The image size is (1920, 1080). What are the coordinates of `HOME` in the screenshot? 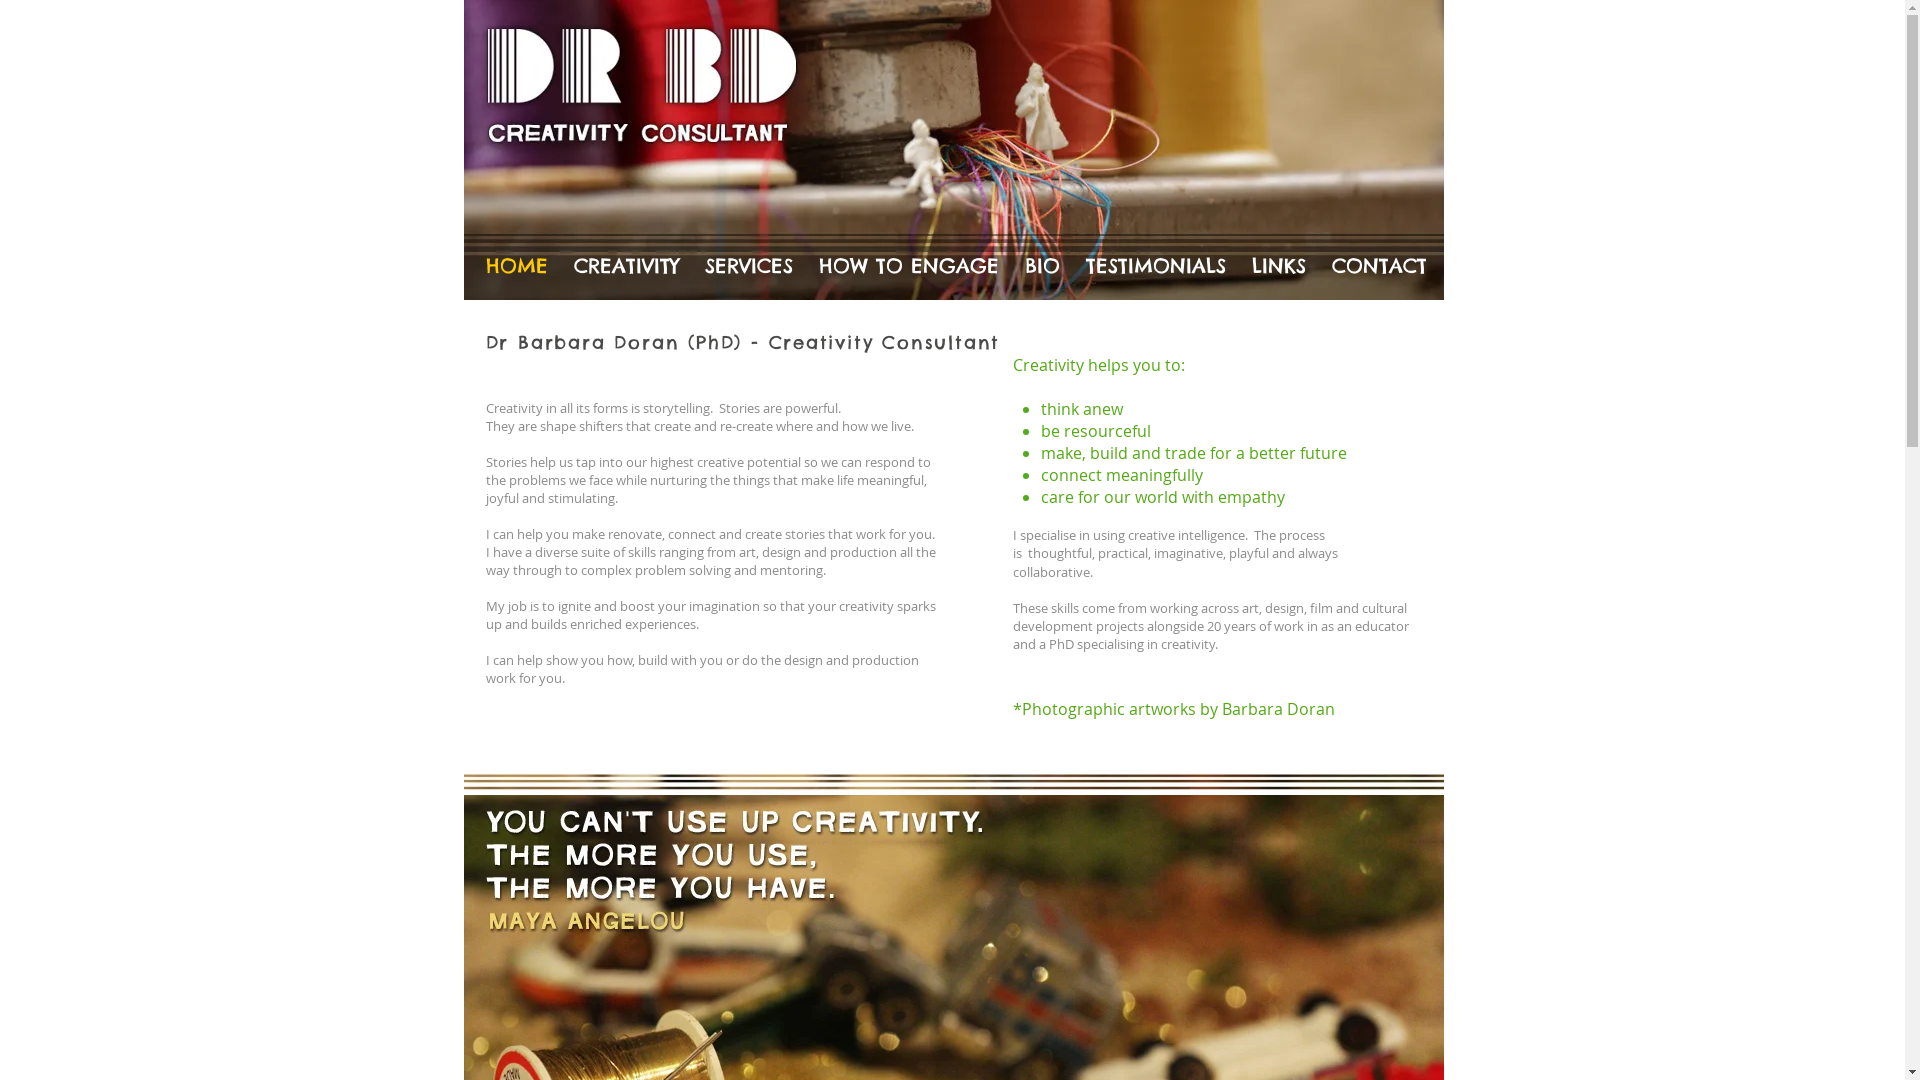 It's located at (516, 265).